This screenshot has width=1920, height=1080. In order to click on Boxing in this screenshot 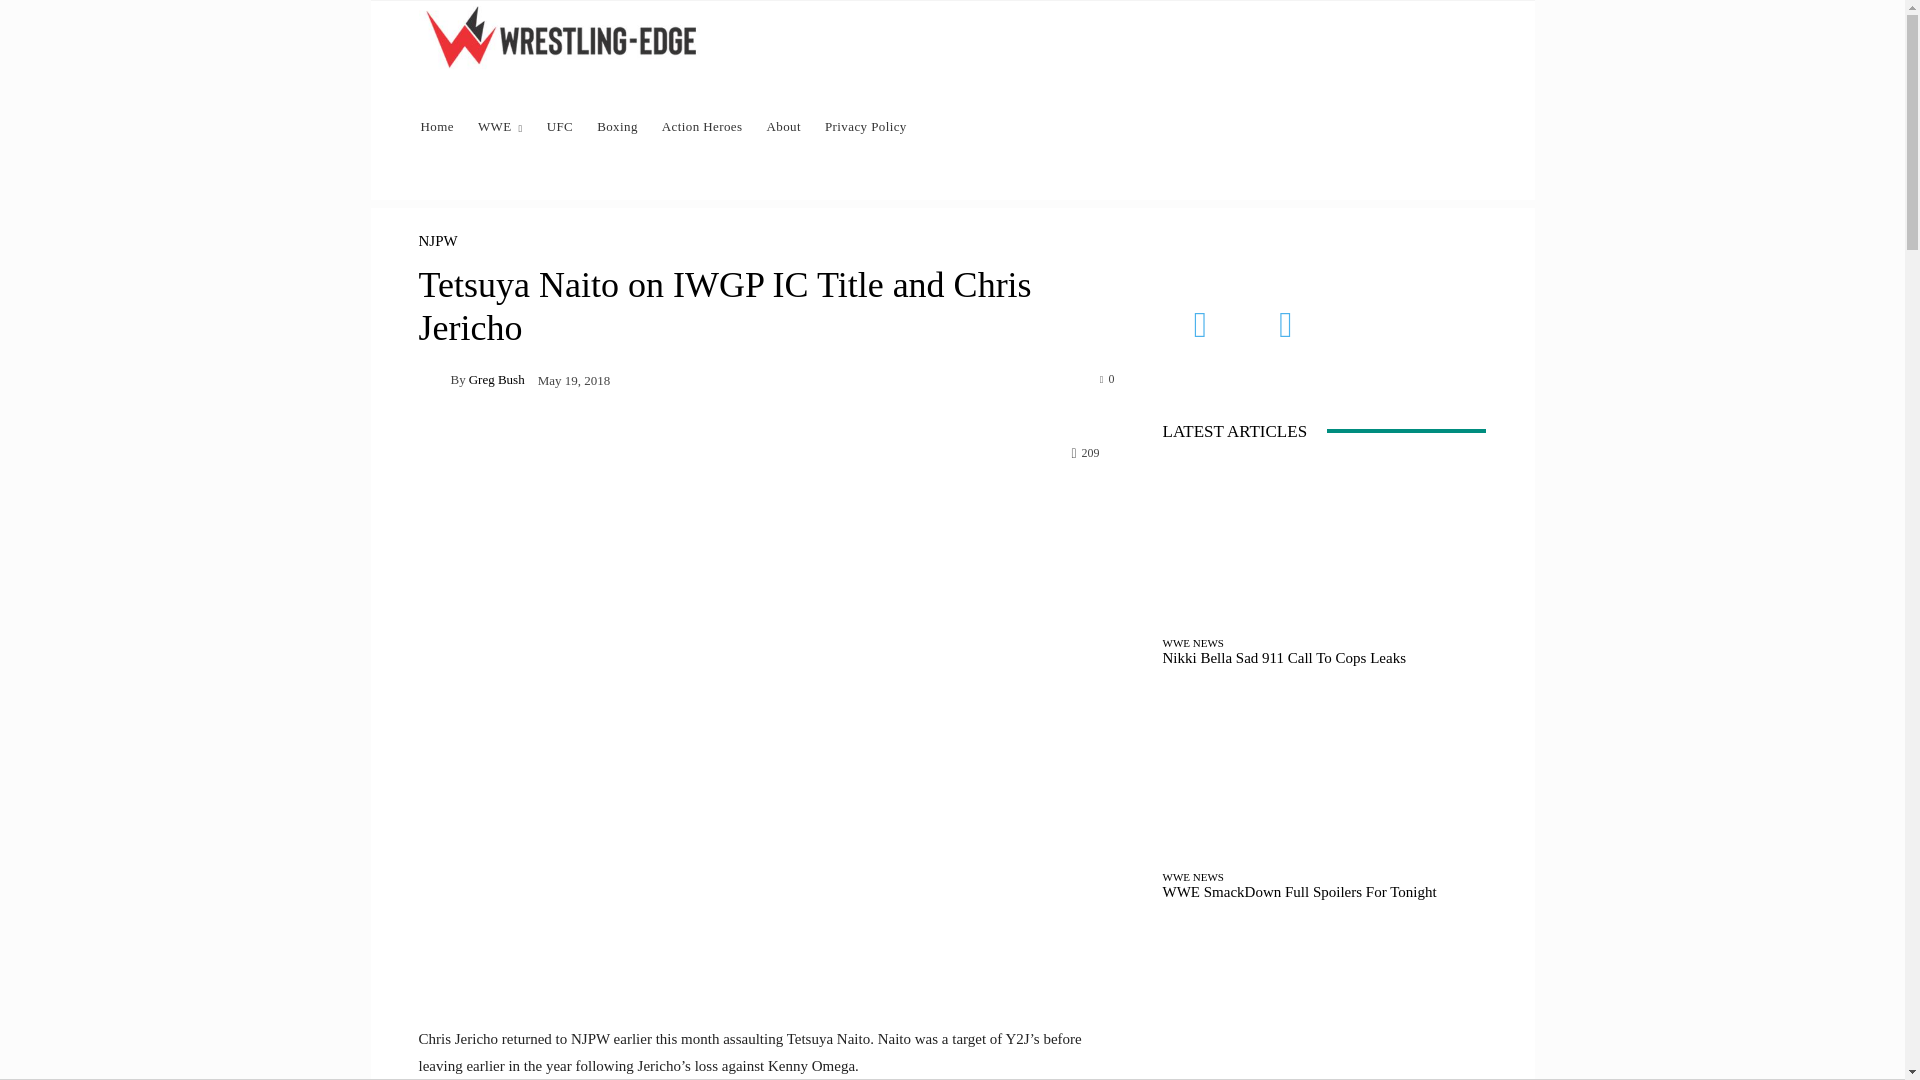, I will do `click(618, 126)`.